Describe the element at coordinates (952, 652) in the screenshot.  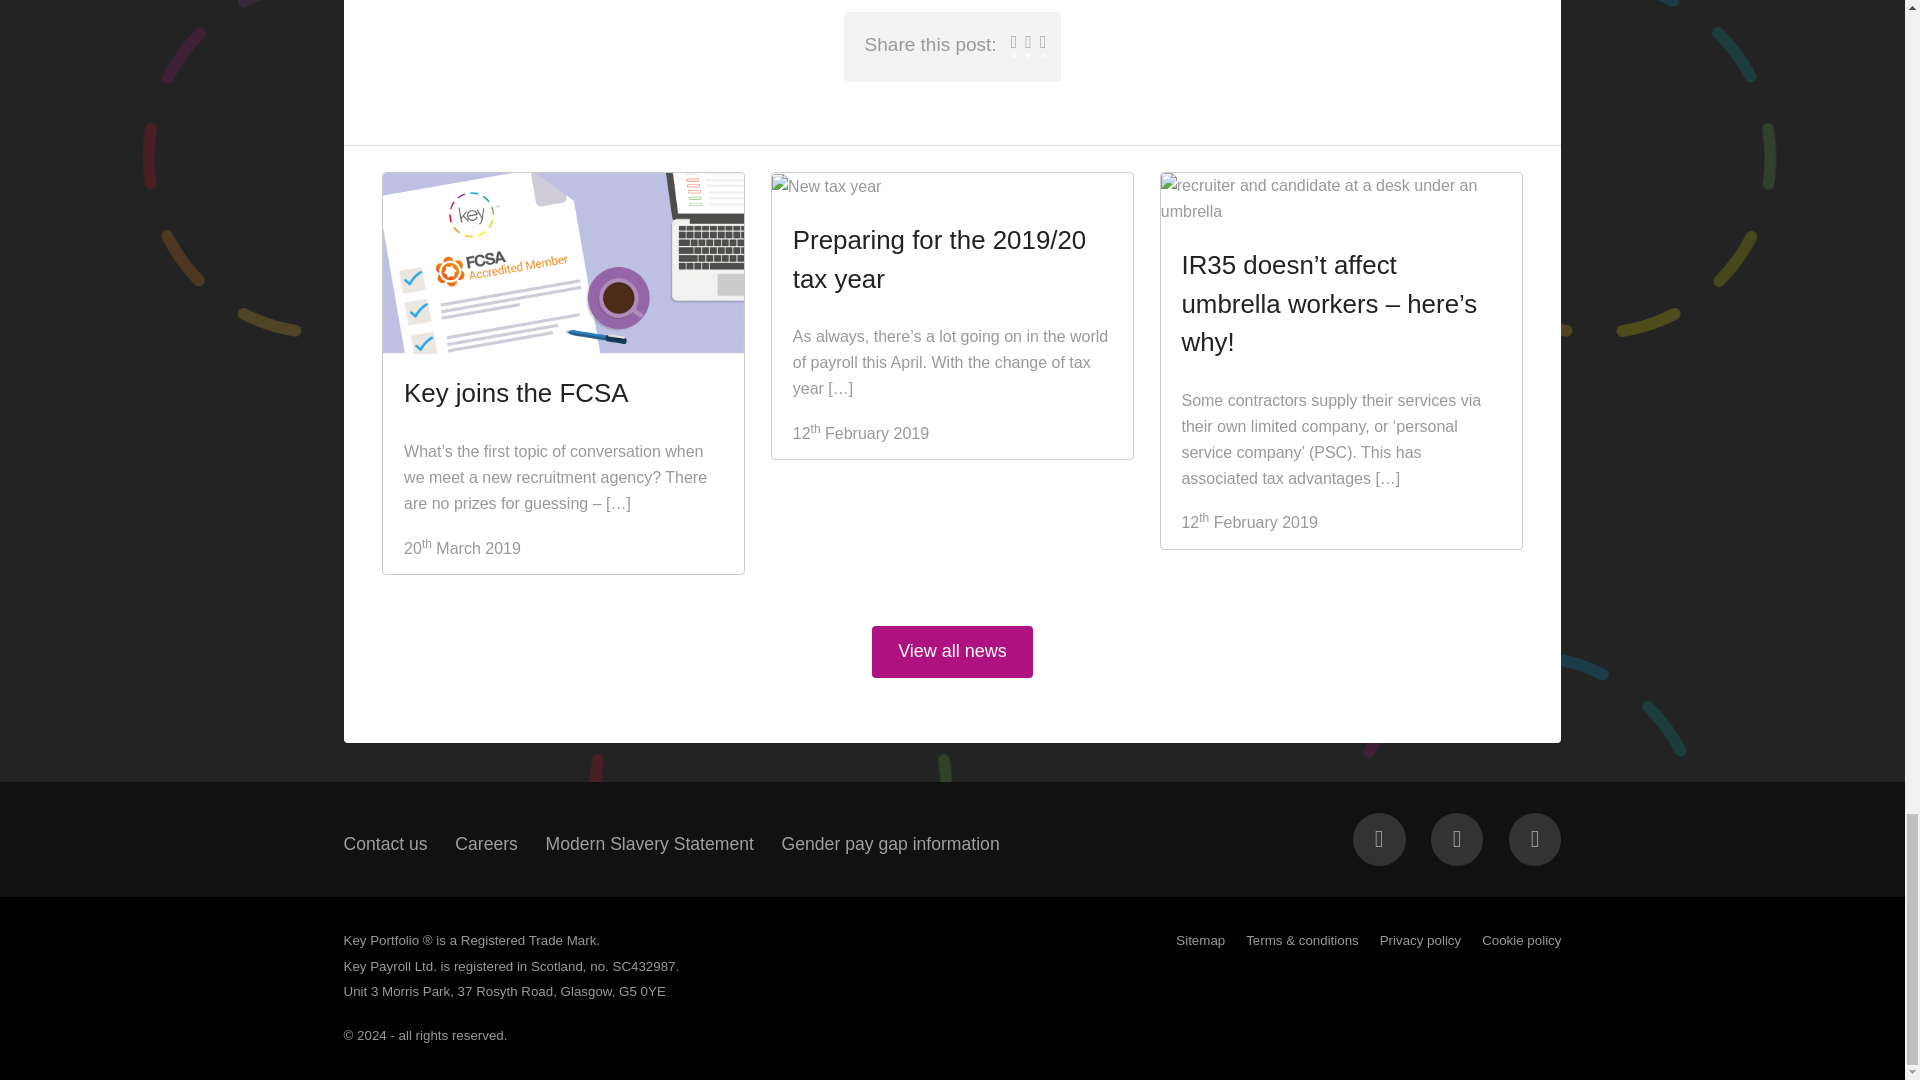
I see `View all news` at that location.